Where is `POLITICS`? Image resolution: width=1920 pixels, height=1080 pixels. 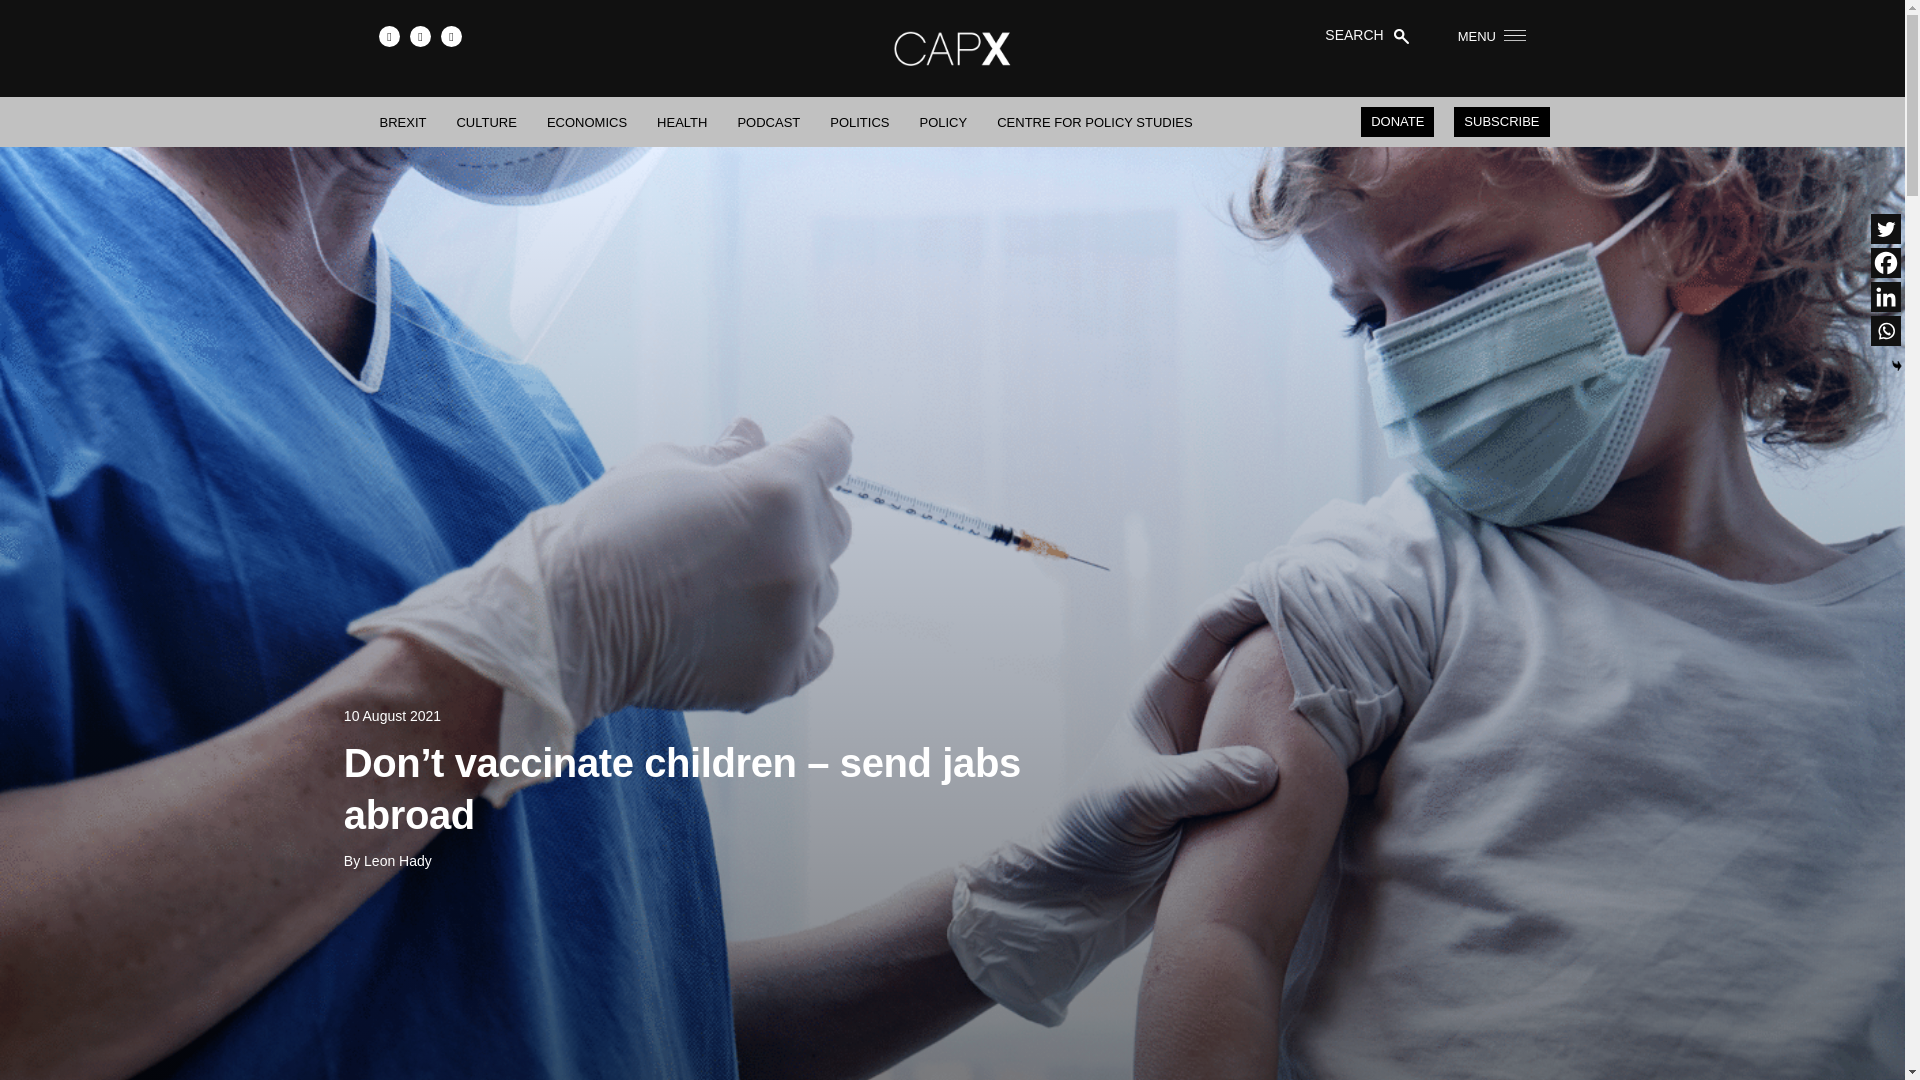 POLITICS is located at coordinates (858, 122).